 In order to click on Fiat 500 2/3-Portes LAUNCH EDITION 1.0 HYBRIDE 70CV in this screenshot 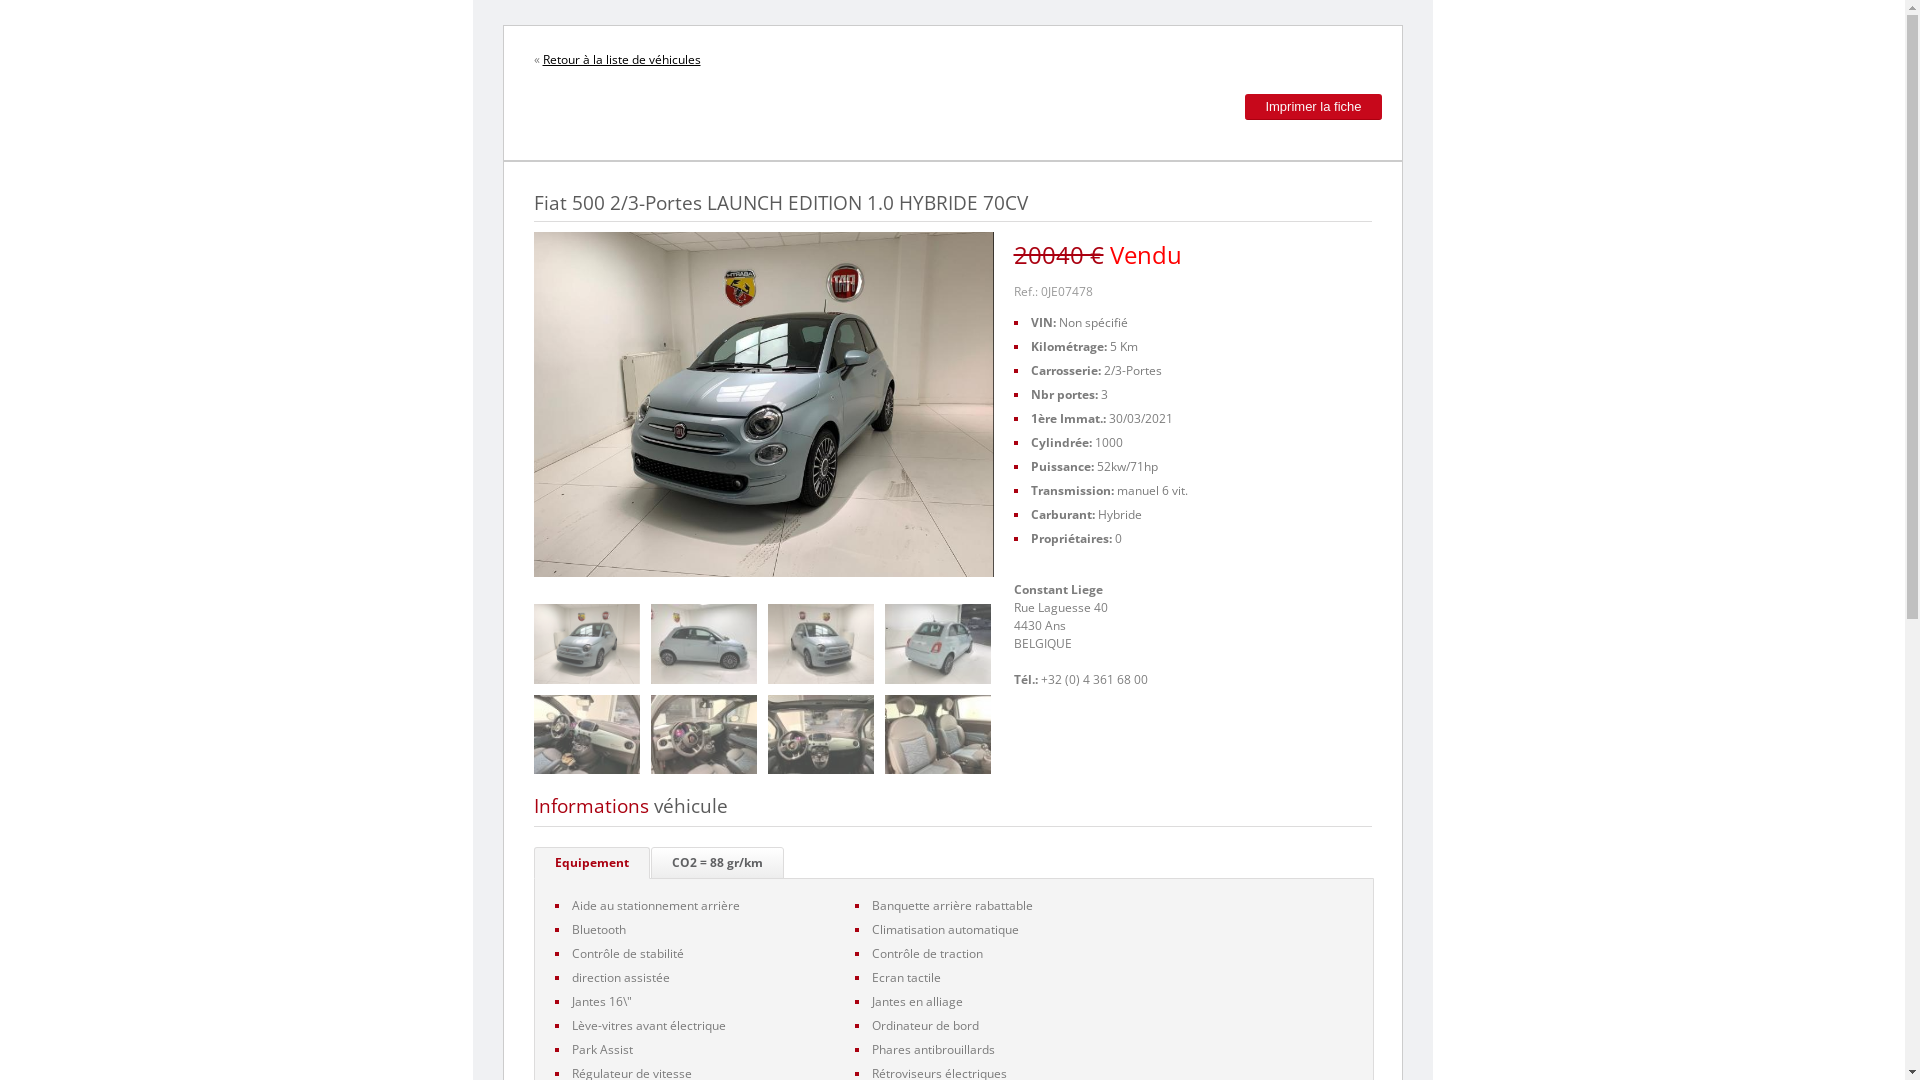, I will do `click(821, 644)`.